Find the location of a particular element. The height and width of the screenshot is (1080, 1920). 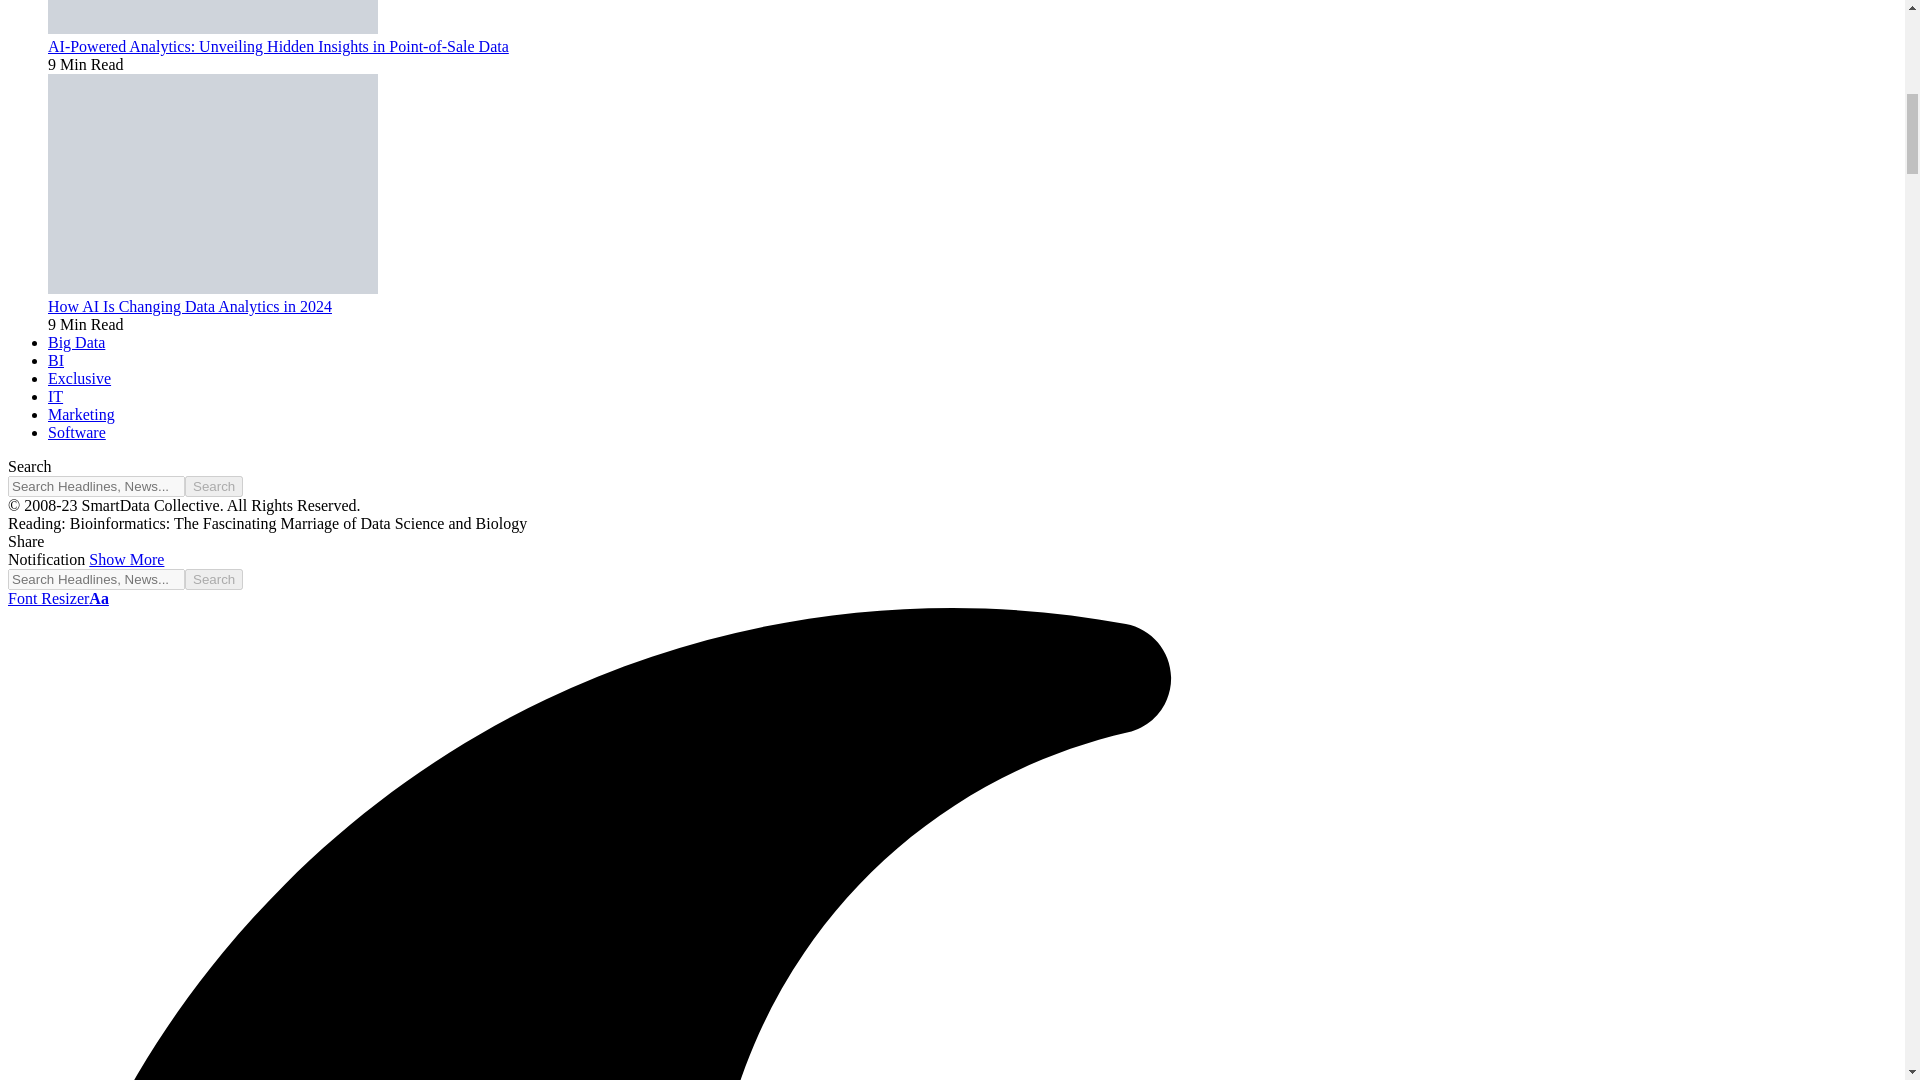

Big Data is located at coordinates (76, 342).